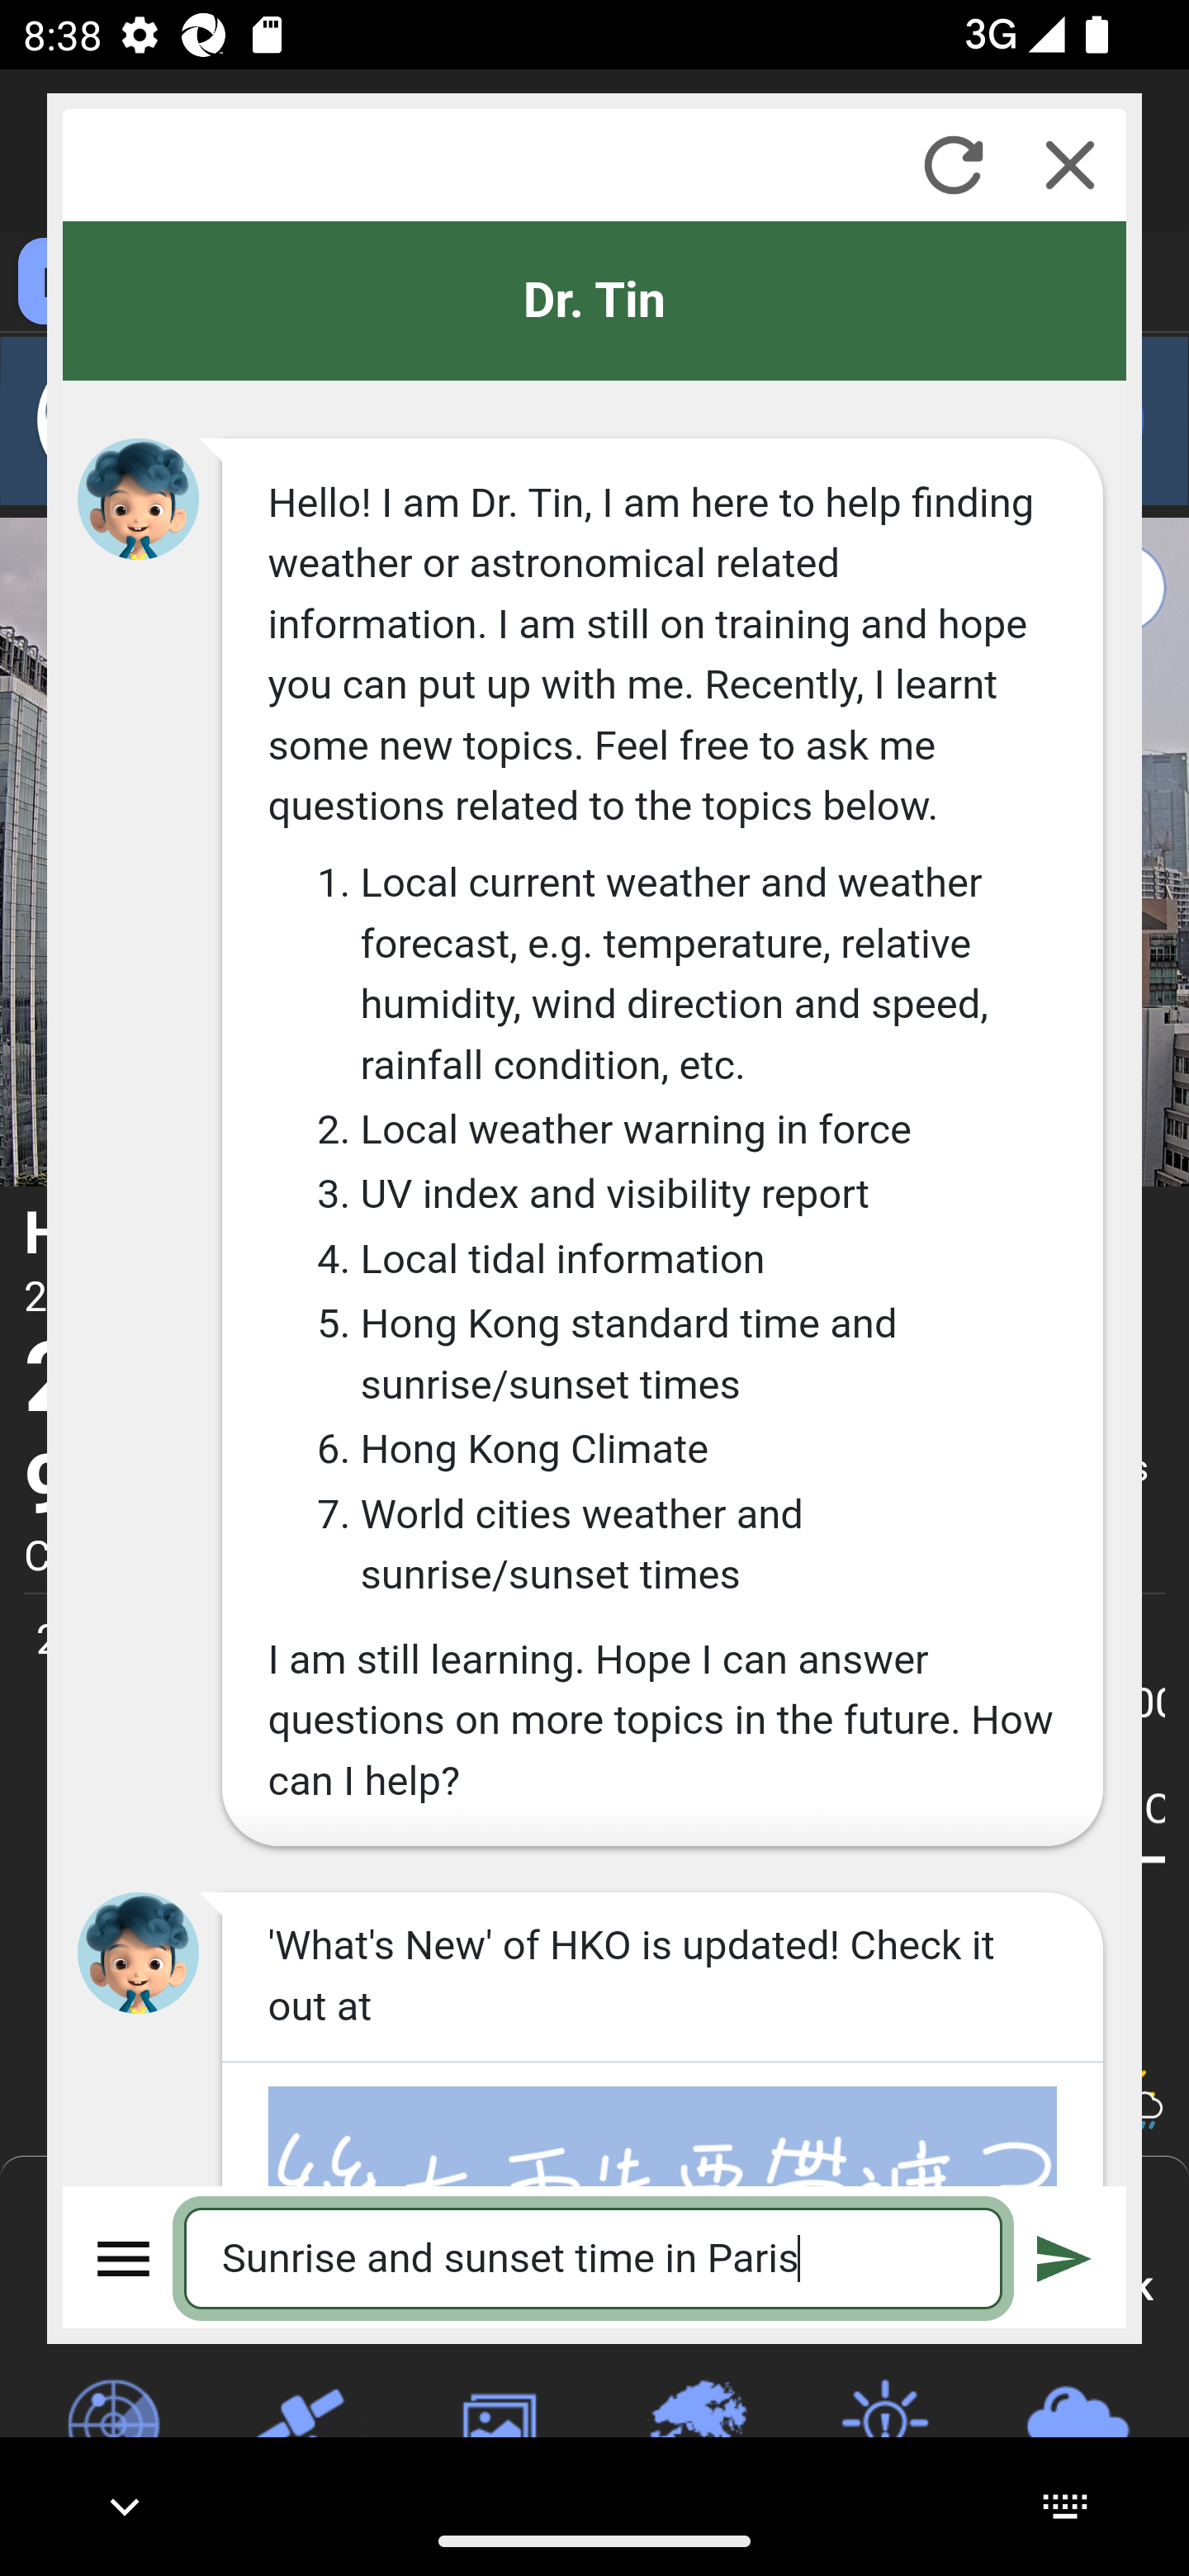  I want to click on Refresh, so click(953, 164).